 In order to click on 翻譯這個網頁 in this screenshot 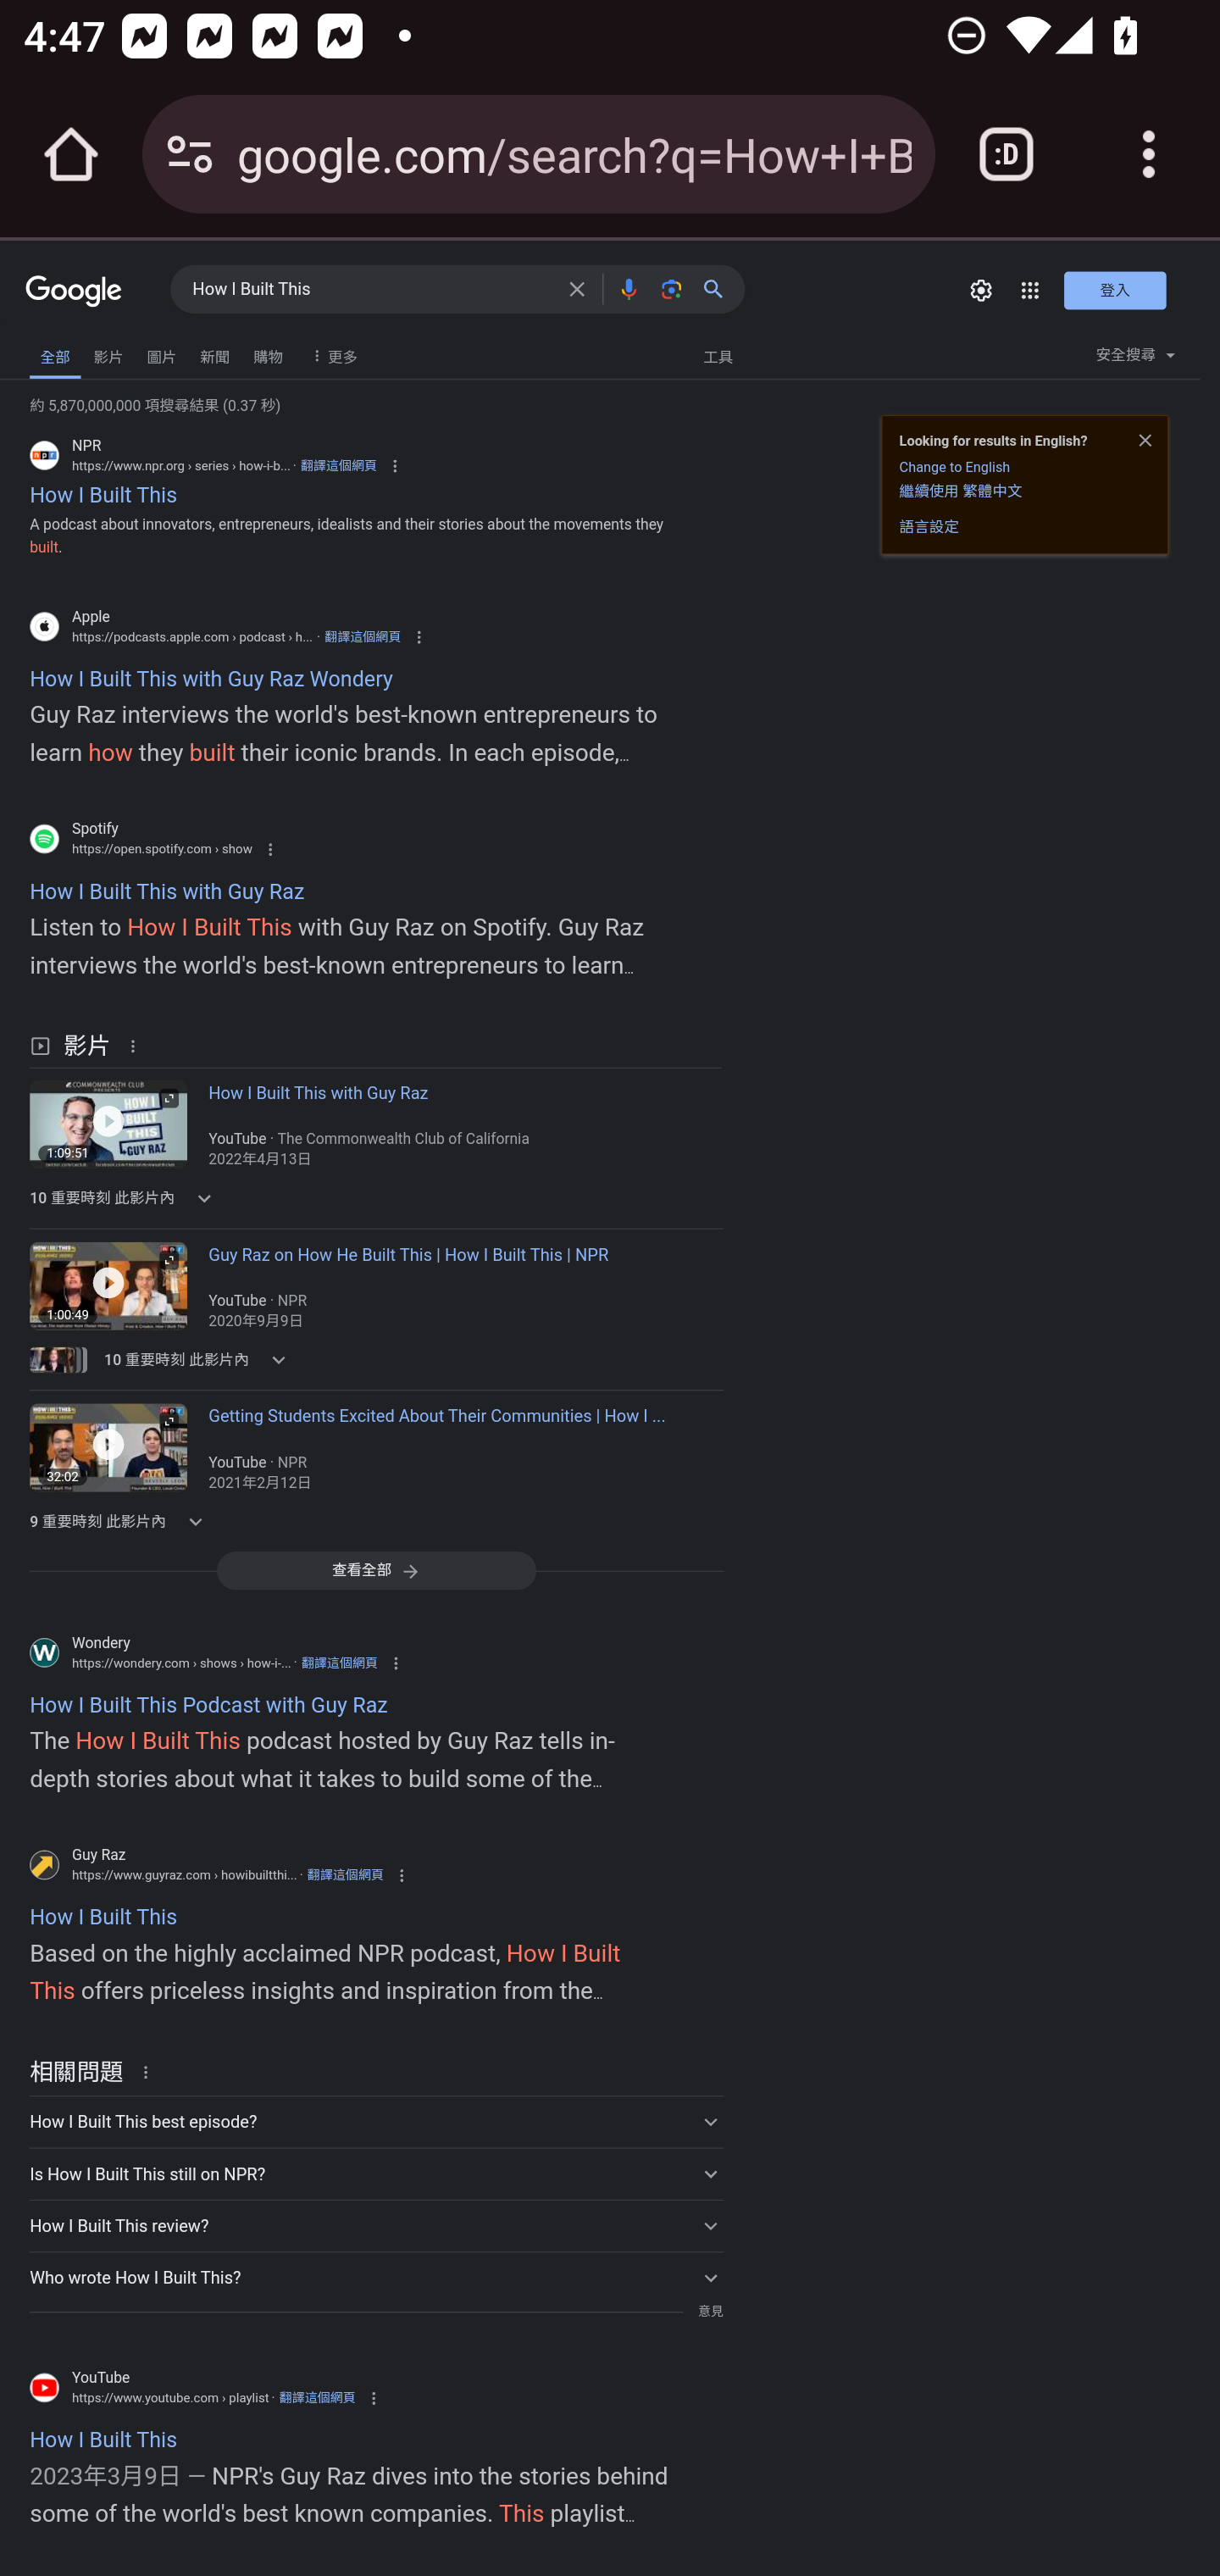, I will do `click(317, 2398)`.